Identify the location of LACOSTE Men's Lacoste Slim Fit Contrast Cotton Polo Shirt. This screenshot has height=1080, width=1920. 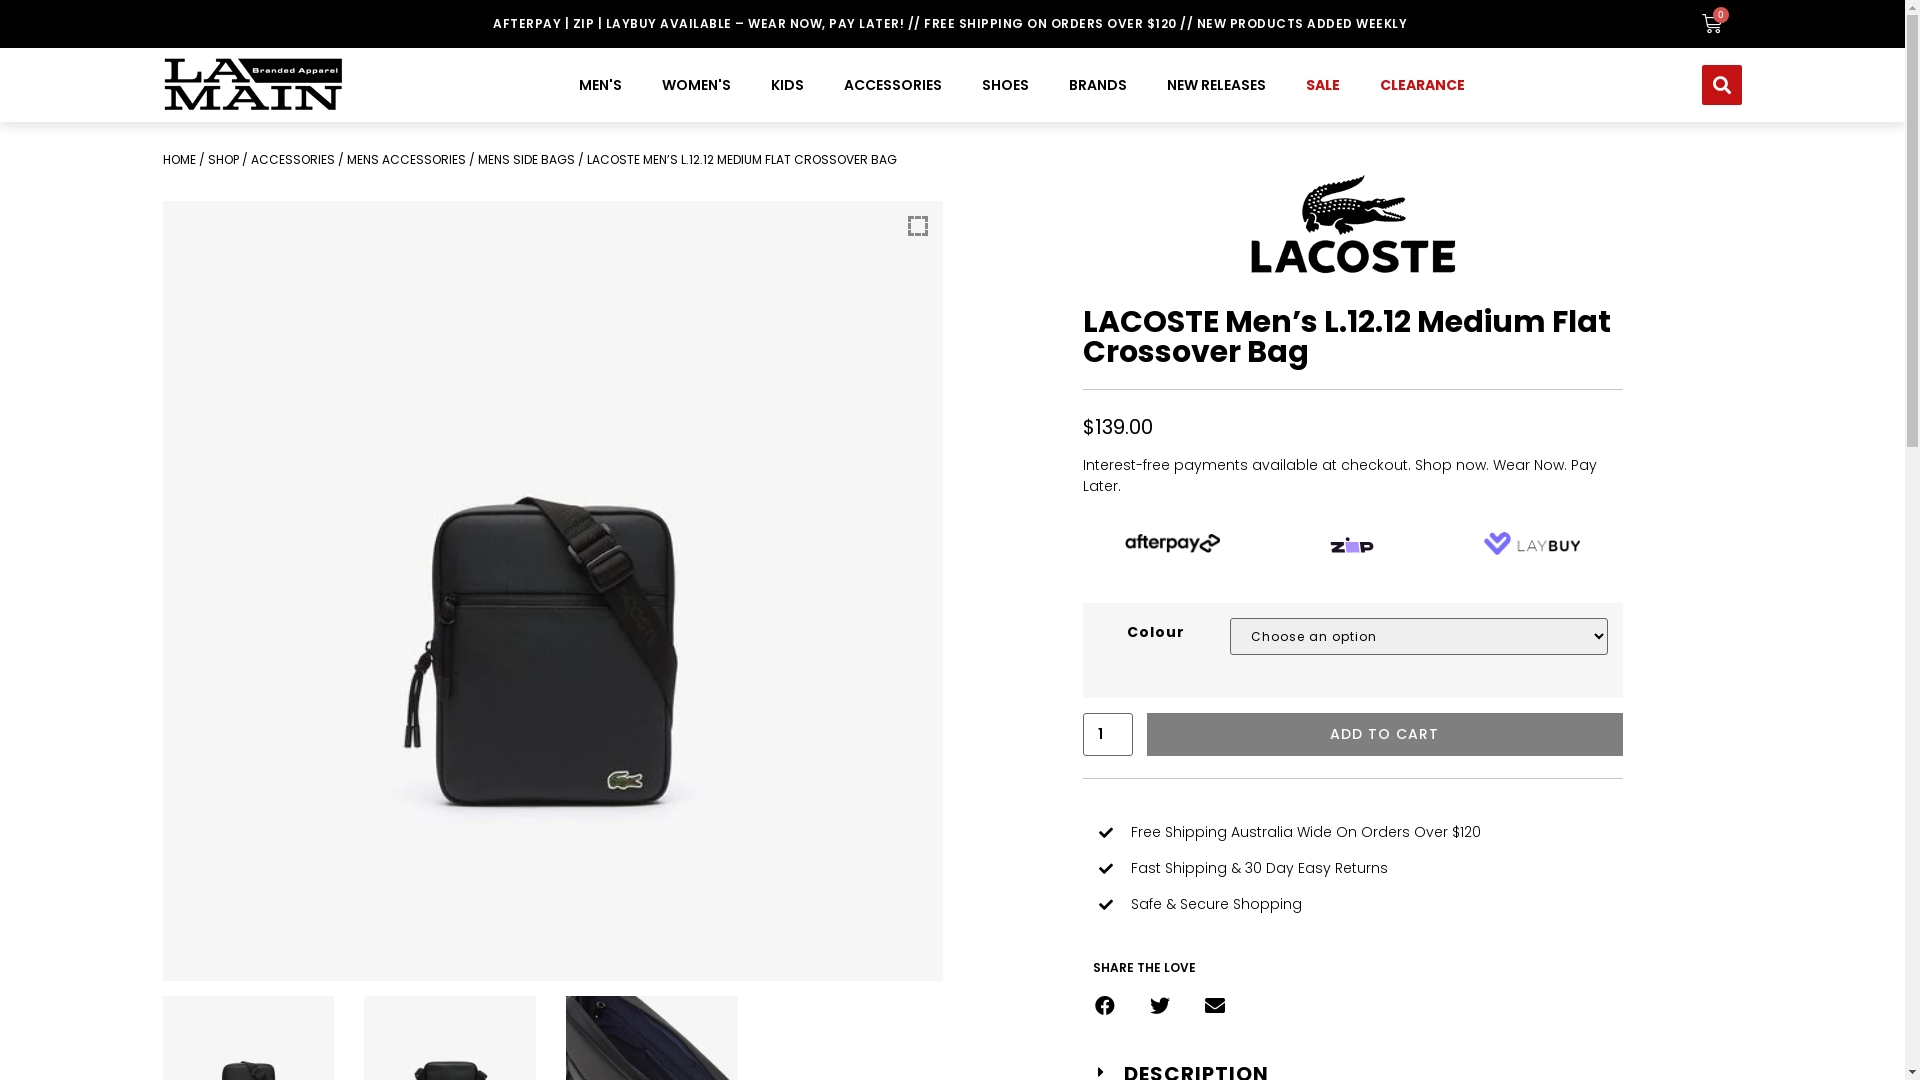
(534, 954).